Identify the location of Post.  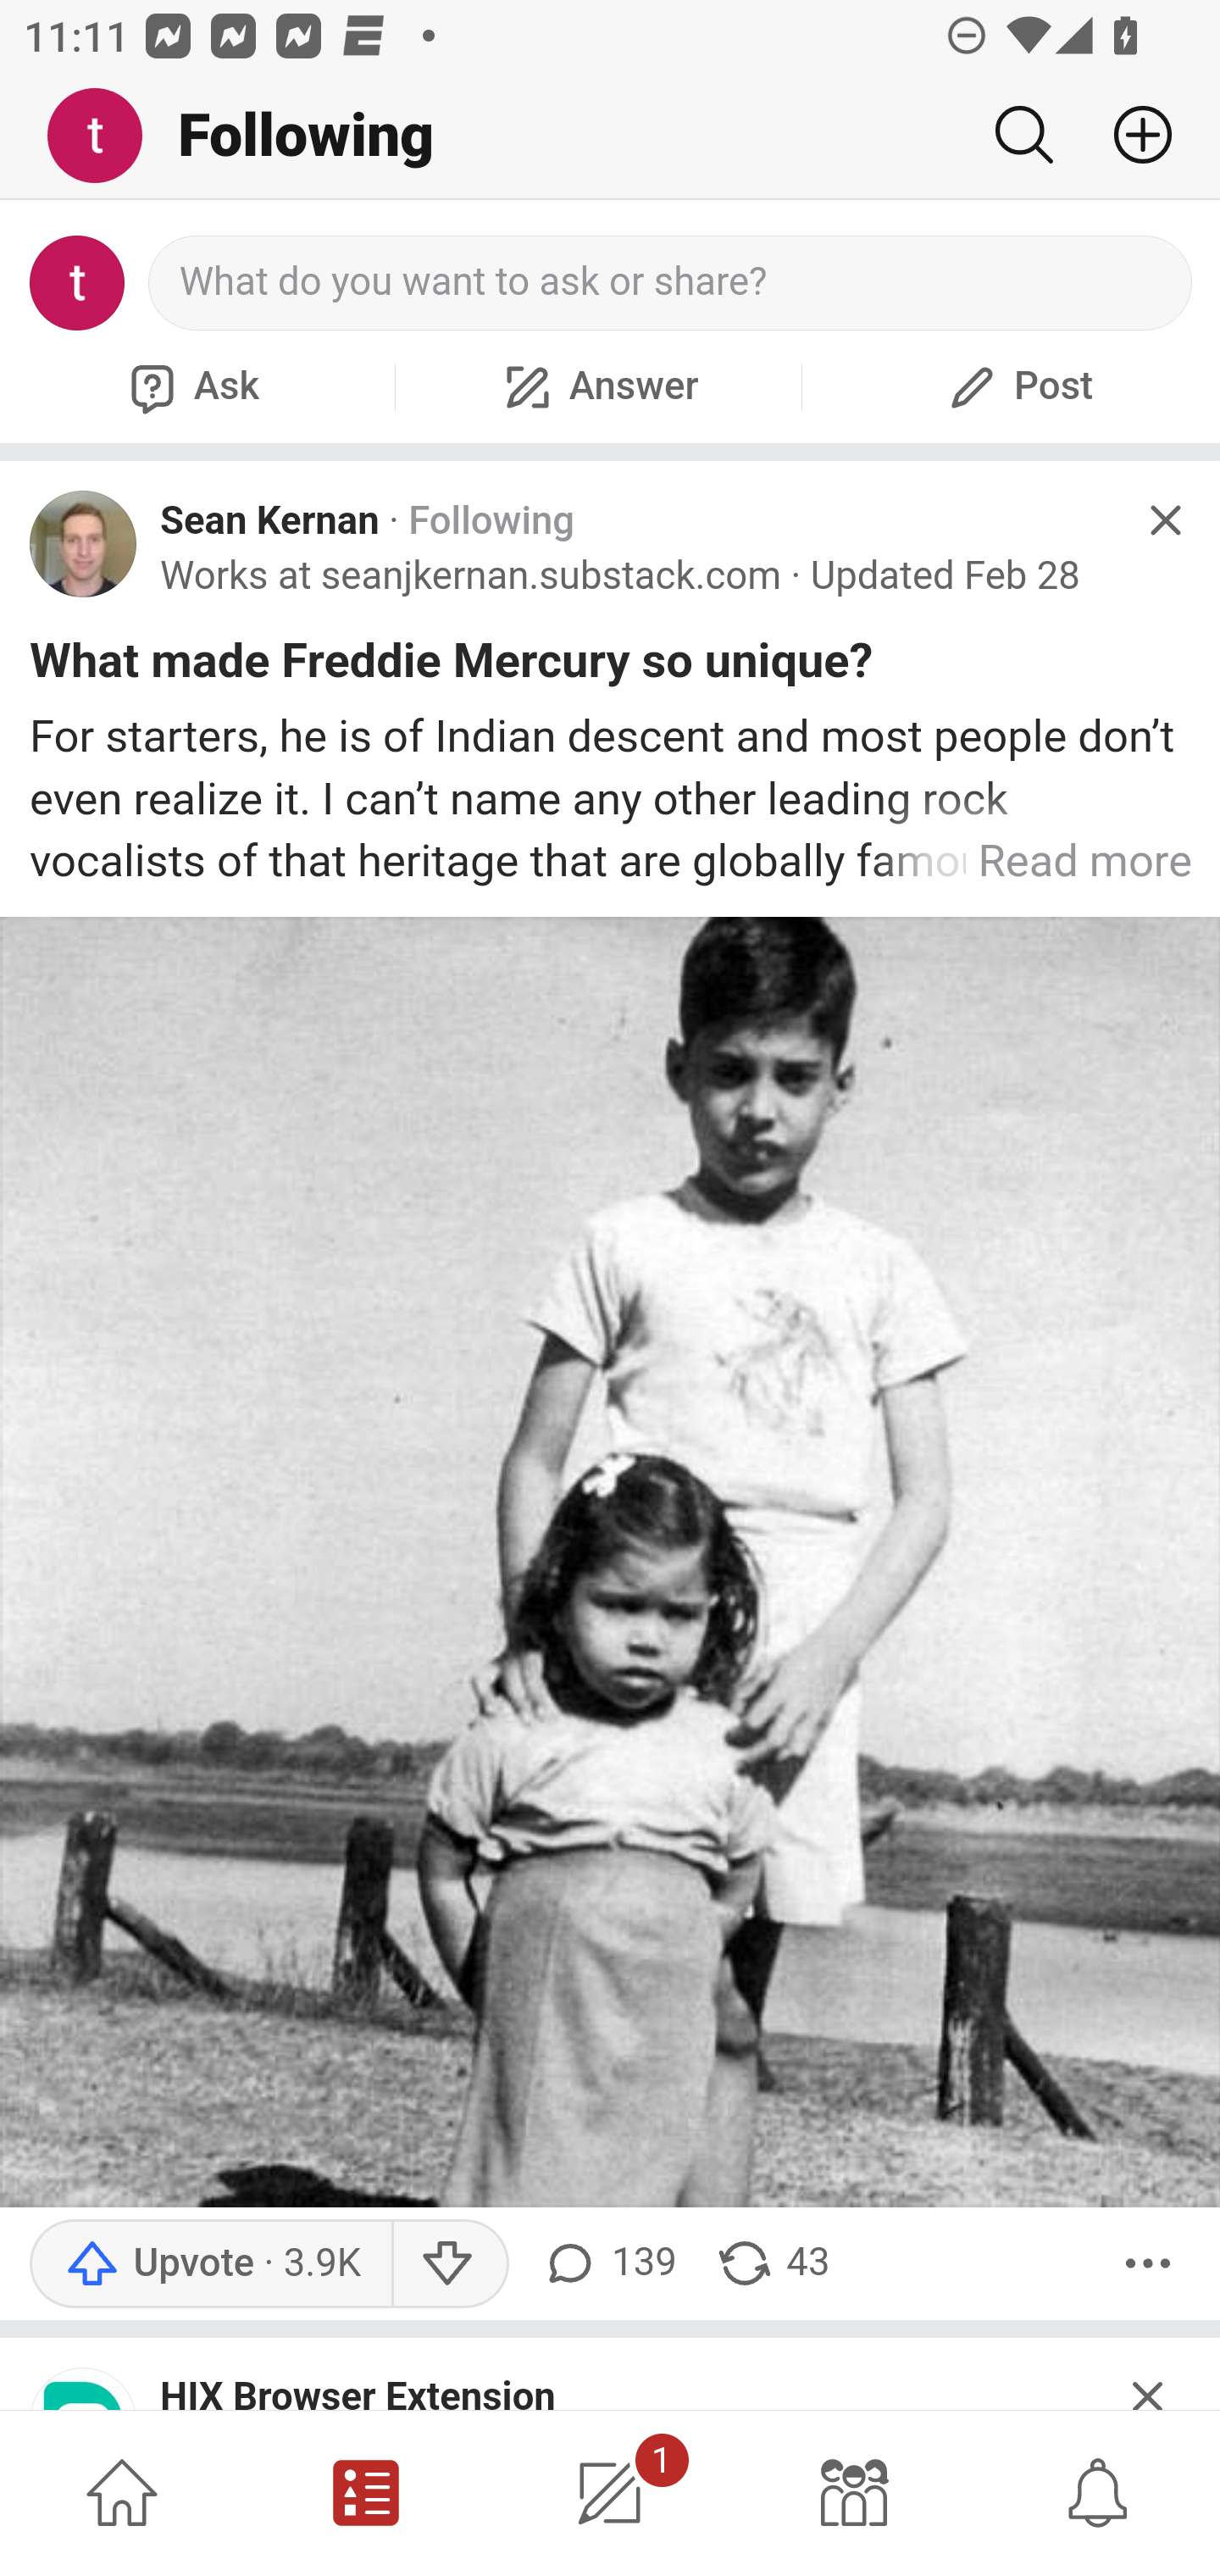
(1017, 386).